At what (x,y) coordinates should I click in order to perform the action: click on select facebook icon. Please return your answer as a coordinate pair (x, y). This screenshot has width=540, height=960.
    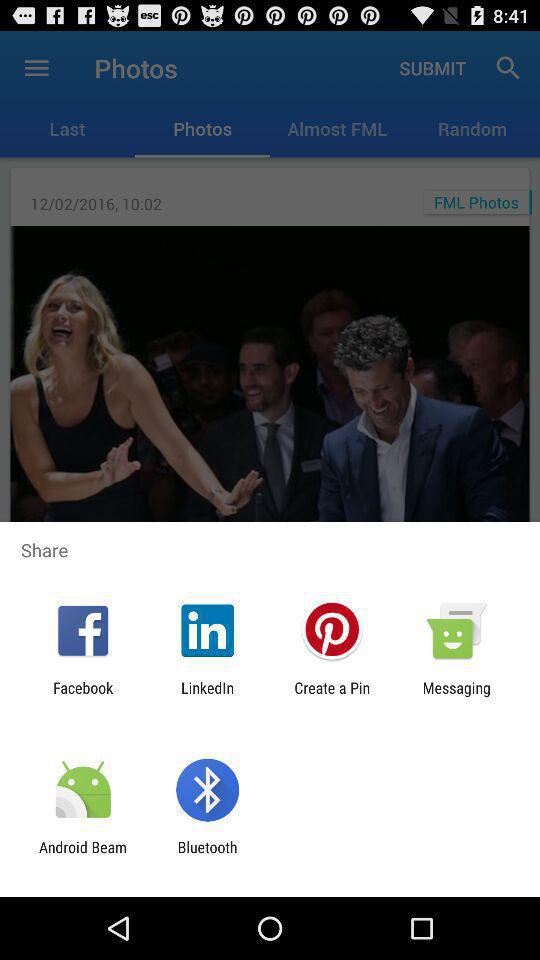
    Looking at the image, I should click on (83, 696).